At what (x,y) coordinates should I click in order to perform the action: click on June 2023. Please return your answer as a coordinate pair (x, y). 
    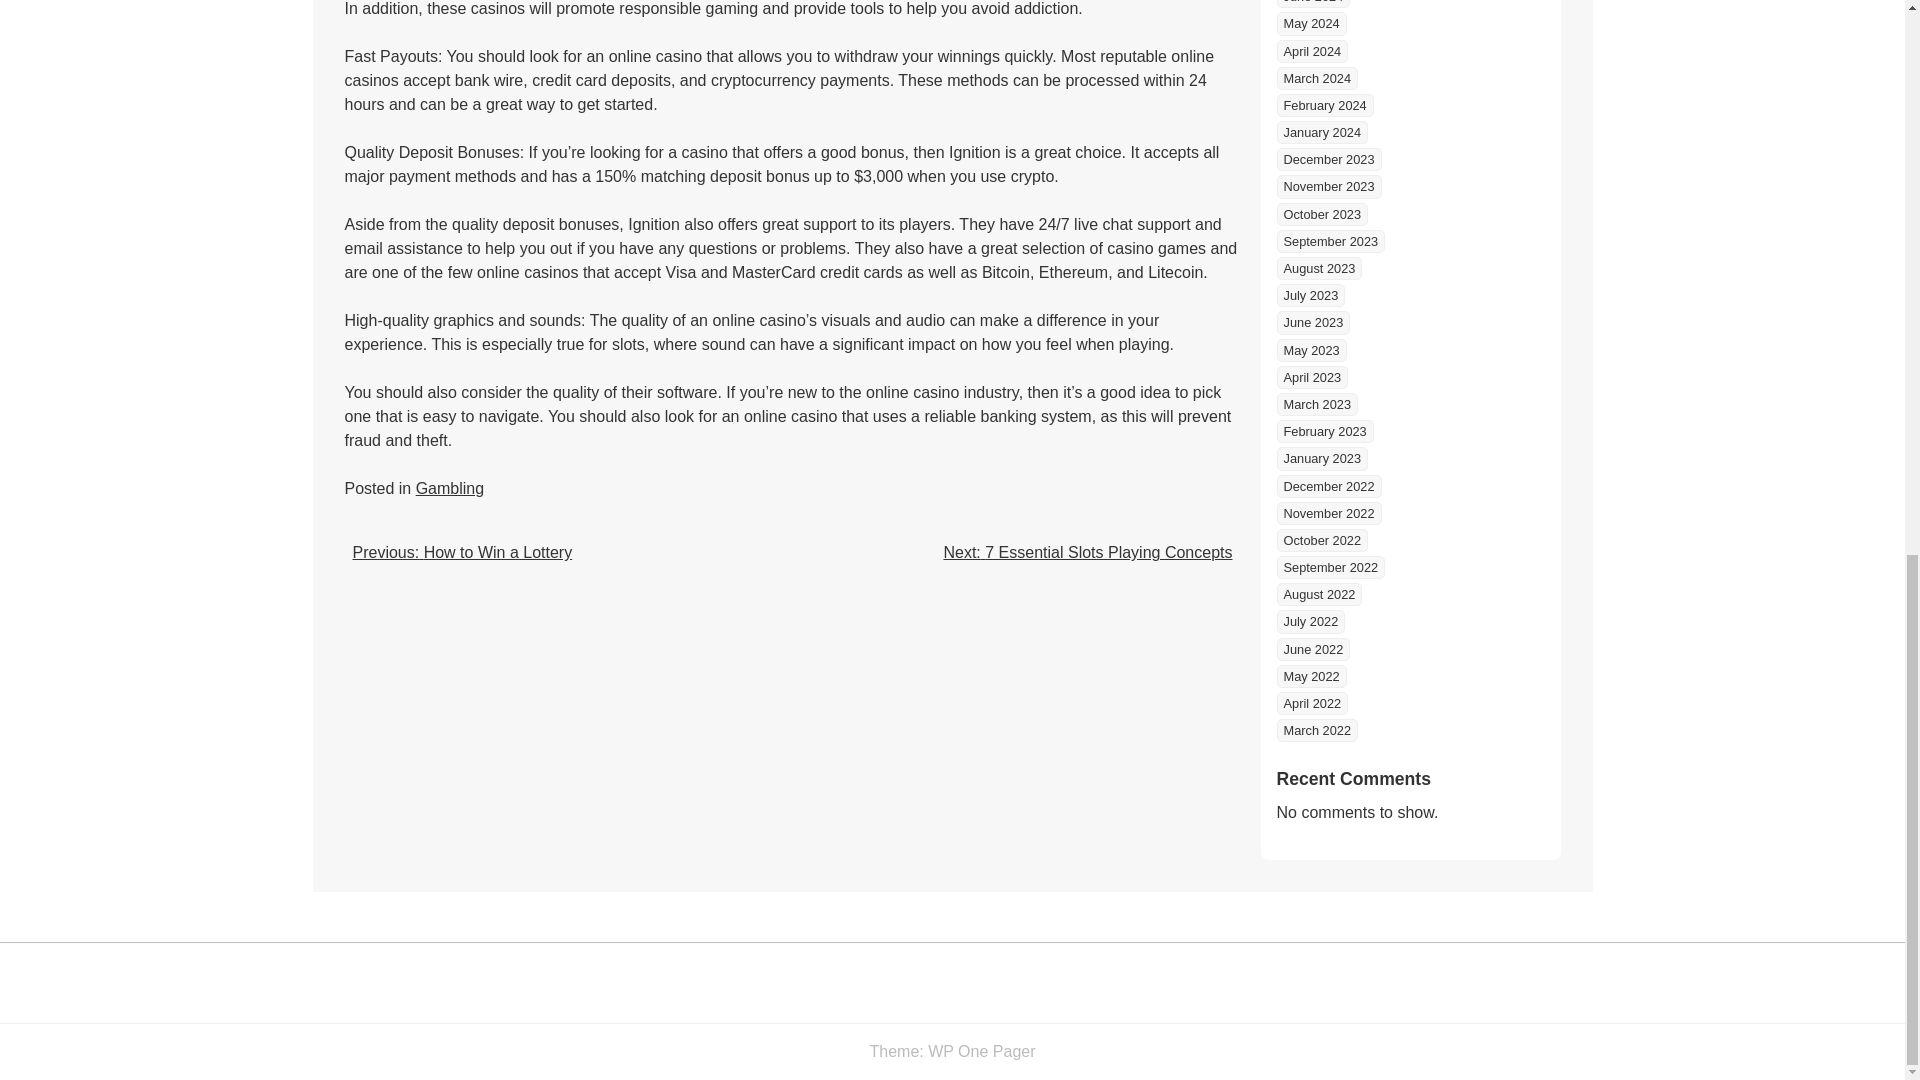
    Looking at the image, I should click on (1312, 322).